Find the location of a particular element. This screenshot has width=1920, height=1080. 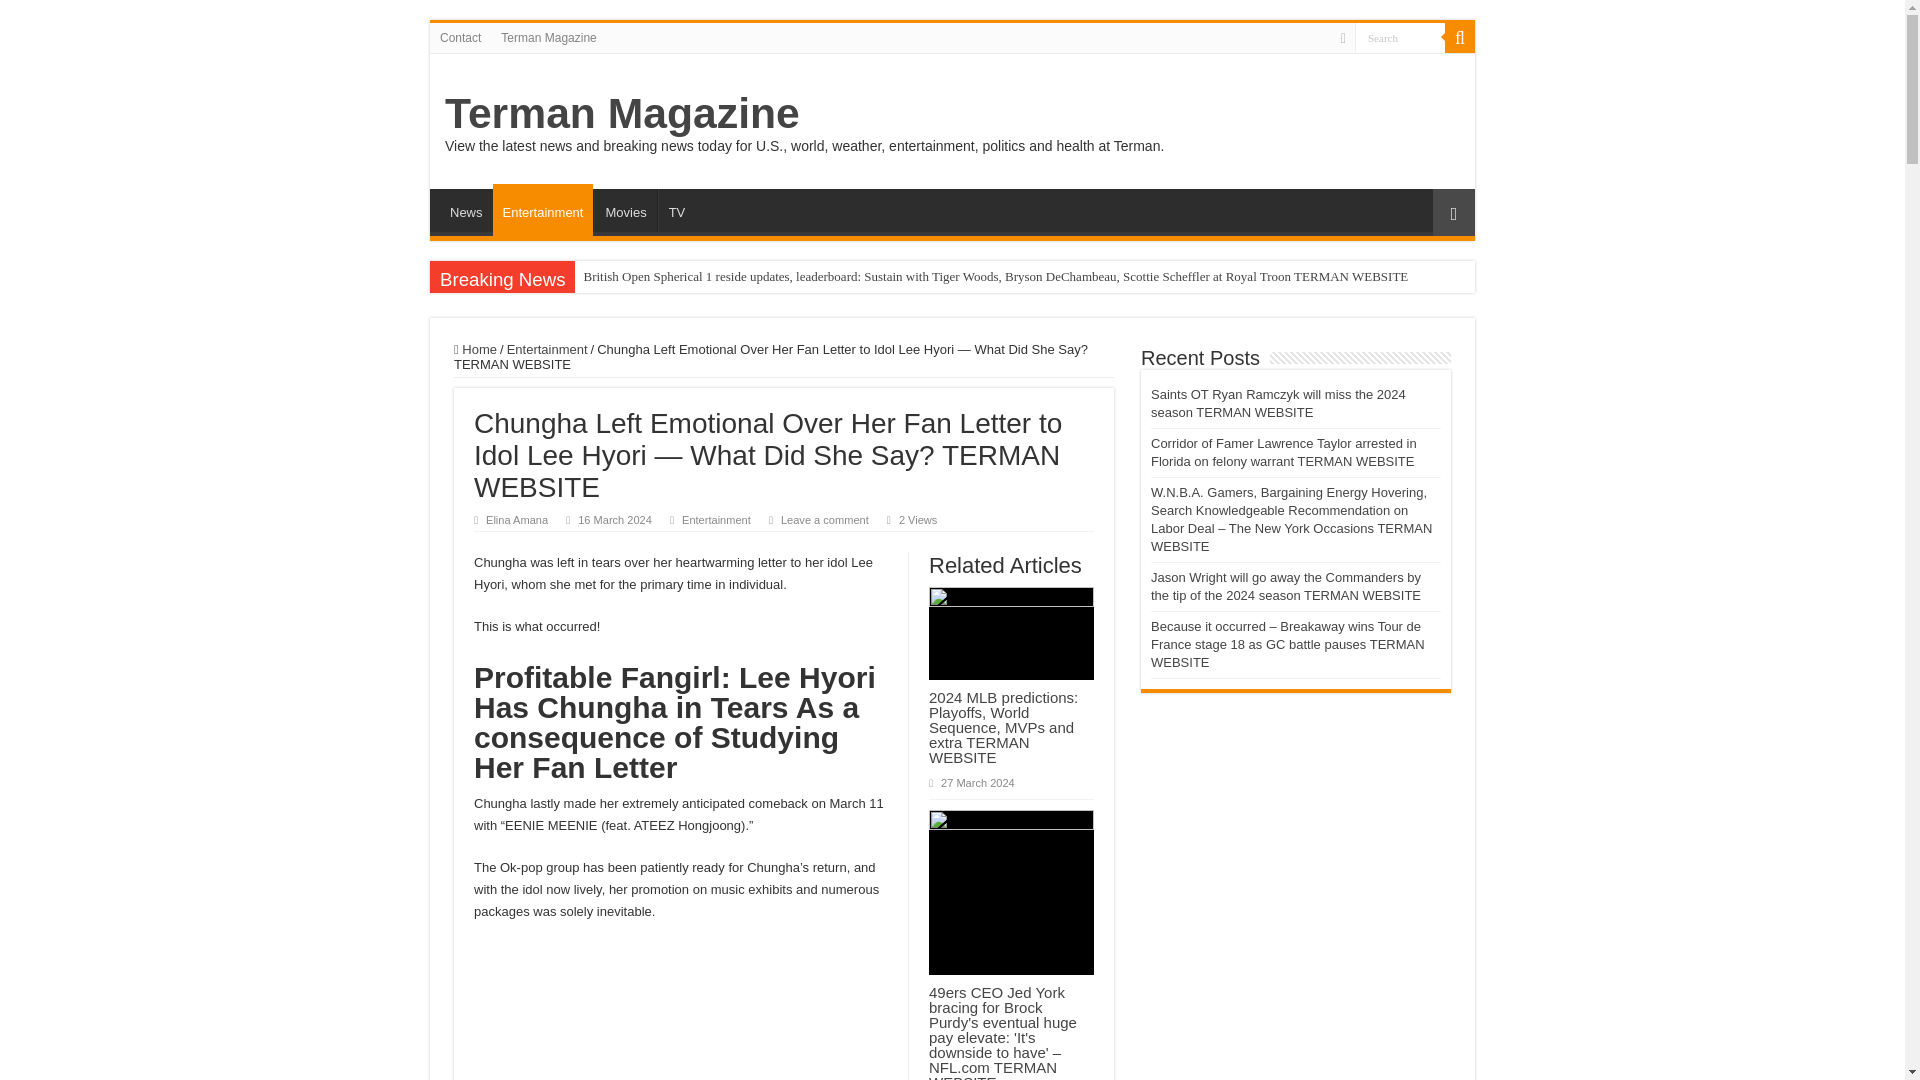

Search is located at coordinates (1400, 36).